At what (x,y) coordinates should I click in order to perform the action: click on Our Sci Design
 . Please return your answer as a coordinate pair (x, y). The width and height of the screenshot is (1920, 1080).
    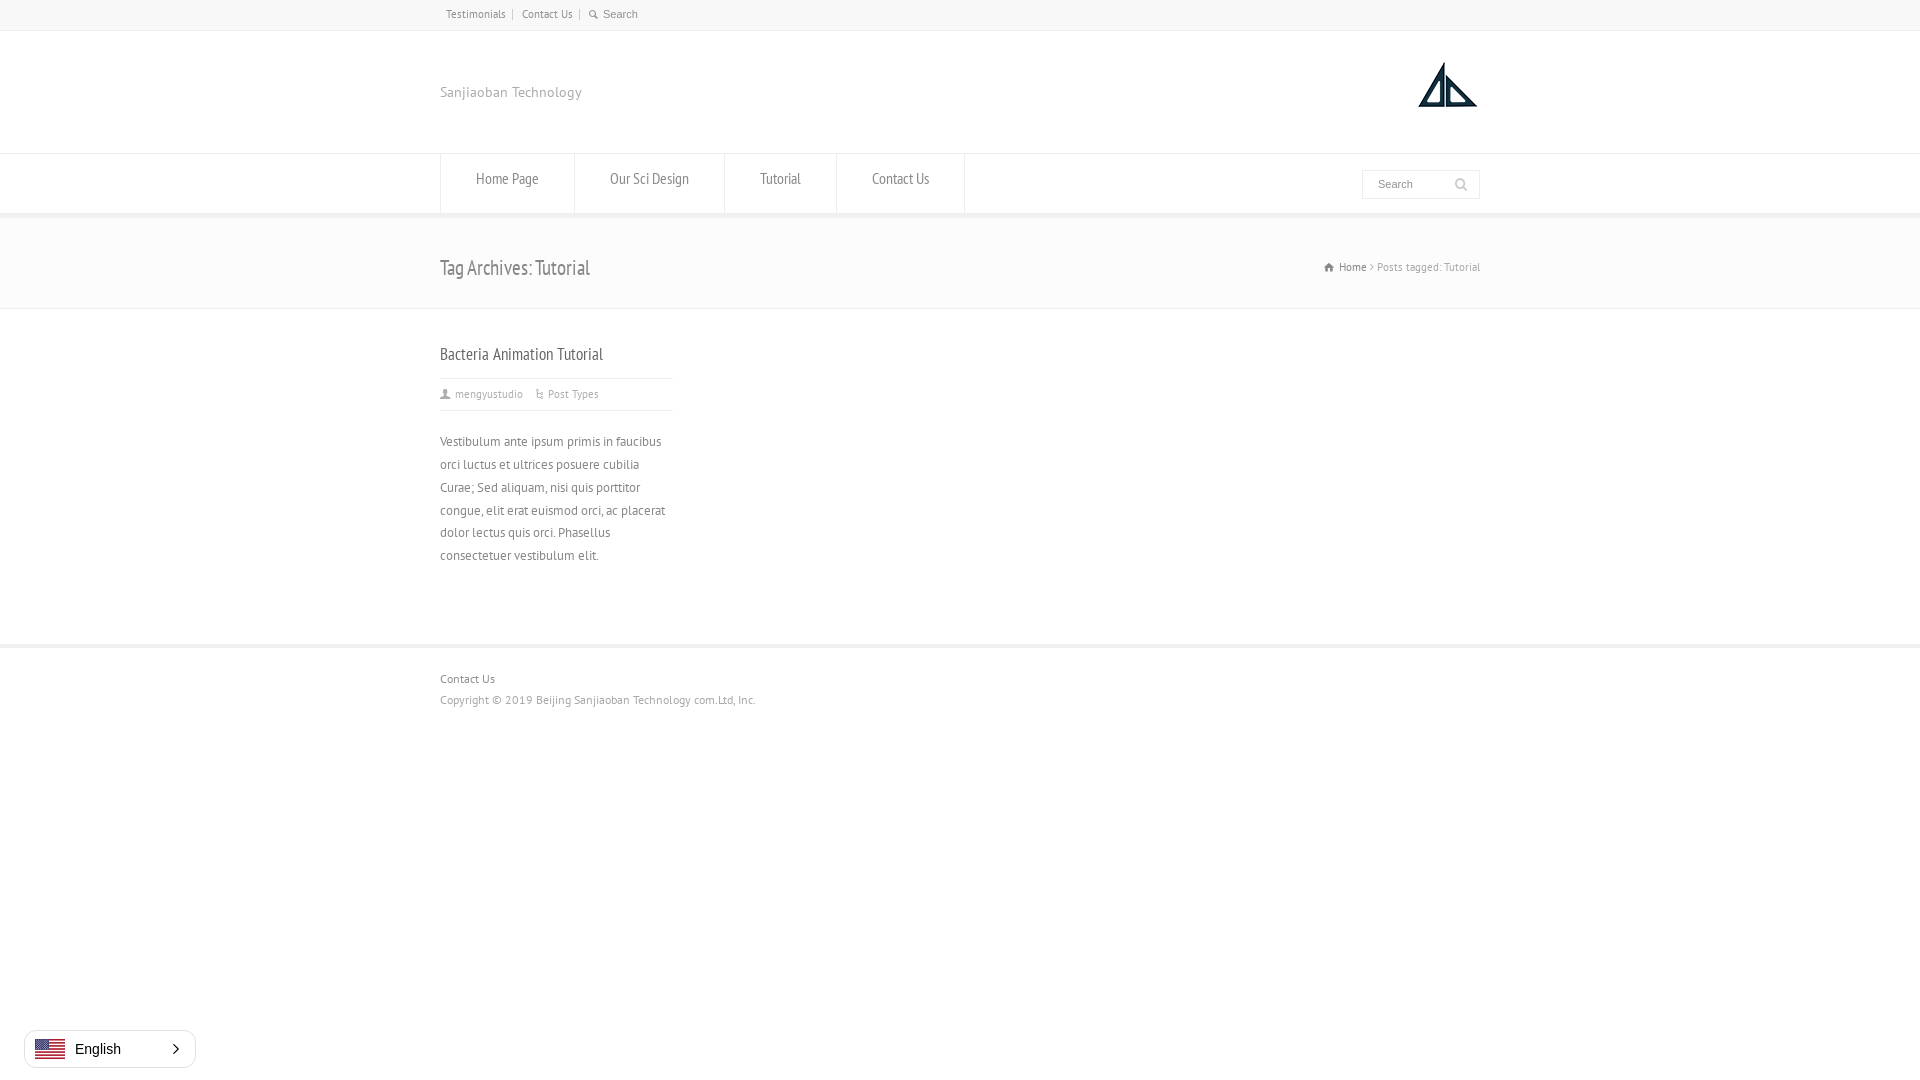
    Looking at the image, I should click on (650, 184).